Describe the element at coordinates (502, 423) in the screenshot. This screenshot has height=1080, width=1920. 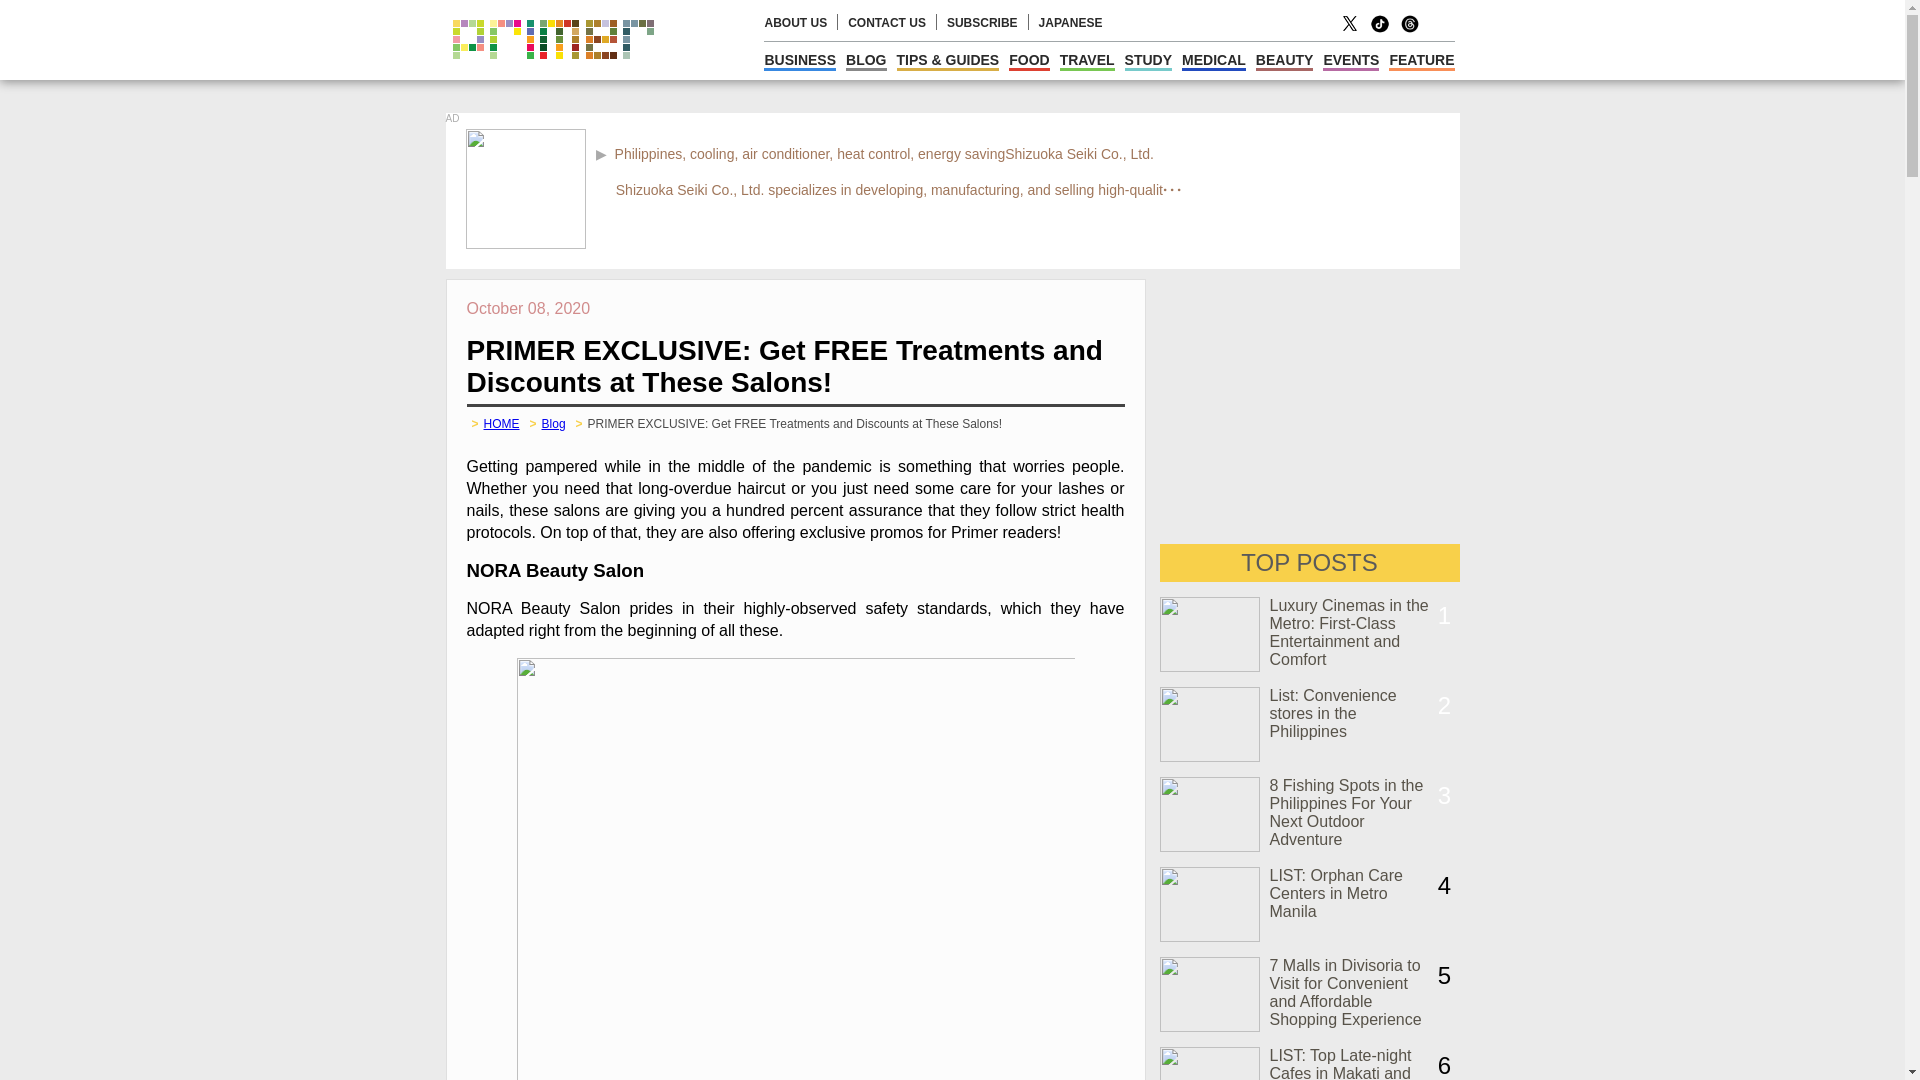
I see `HOME` at that location.